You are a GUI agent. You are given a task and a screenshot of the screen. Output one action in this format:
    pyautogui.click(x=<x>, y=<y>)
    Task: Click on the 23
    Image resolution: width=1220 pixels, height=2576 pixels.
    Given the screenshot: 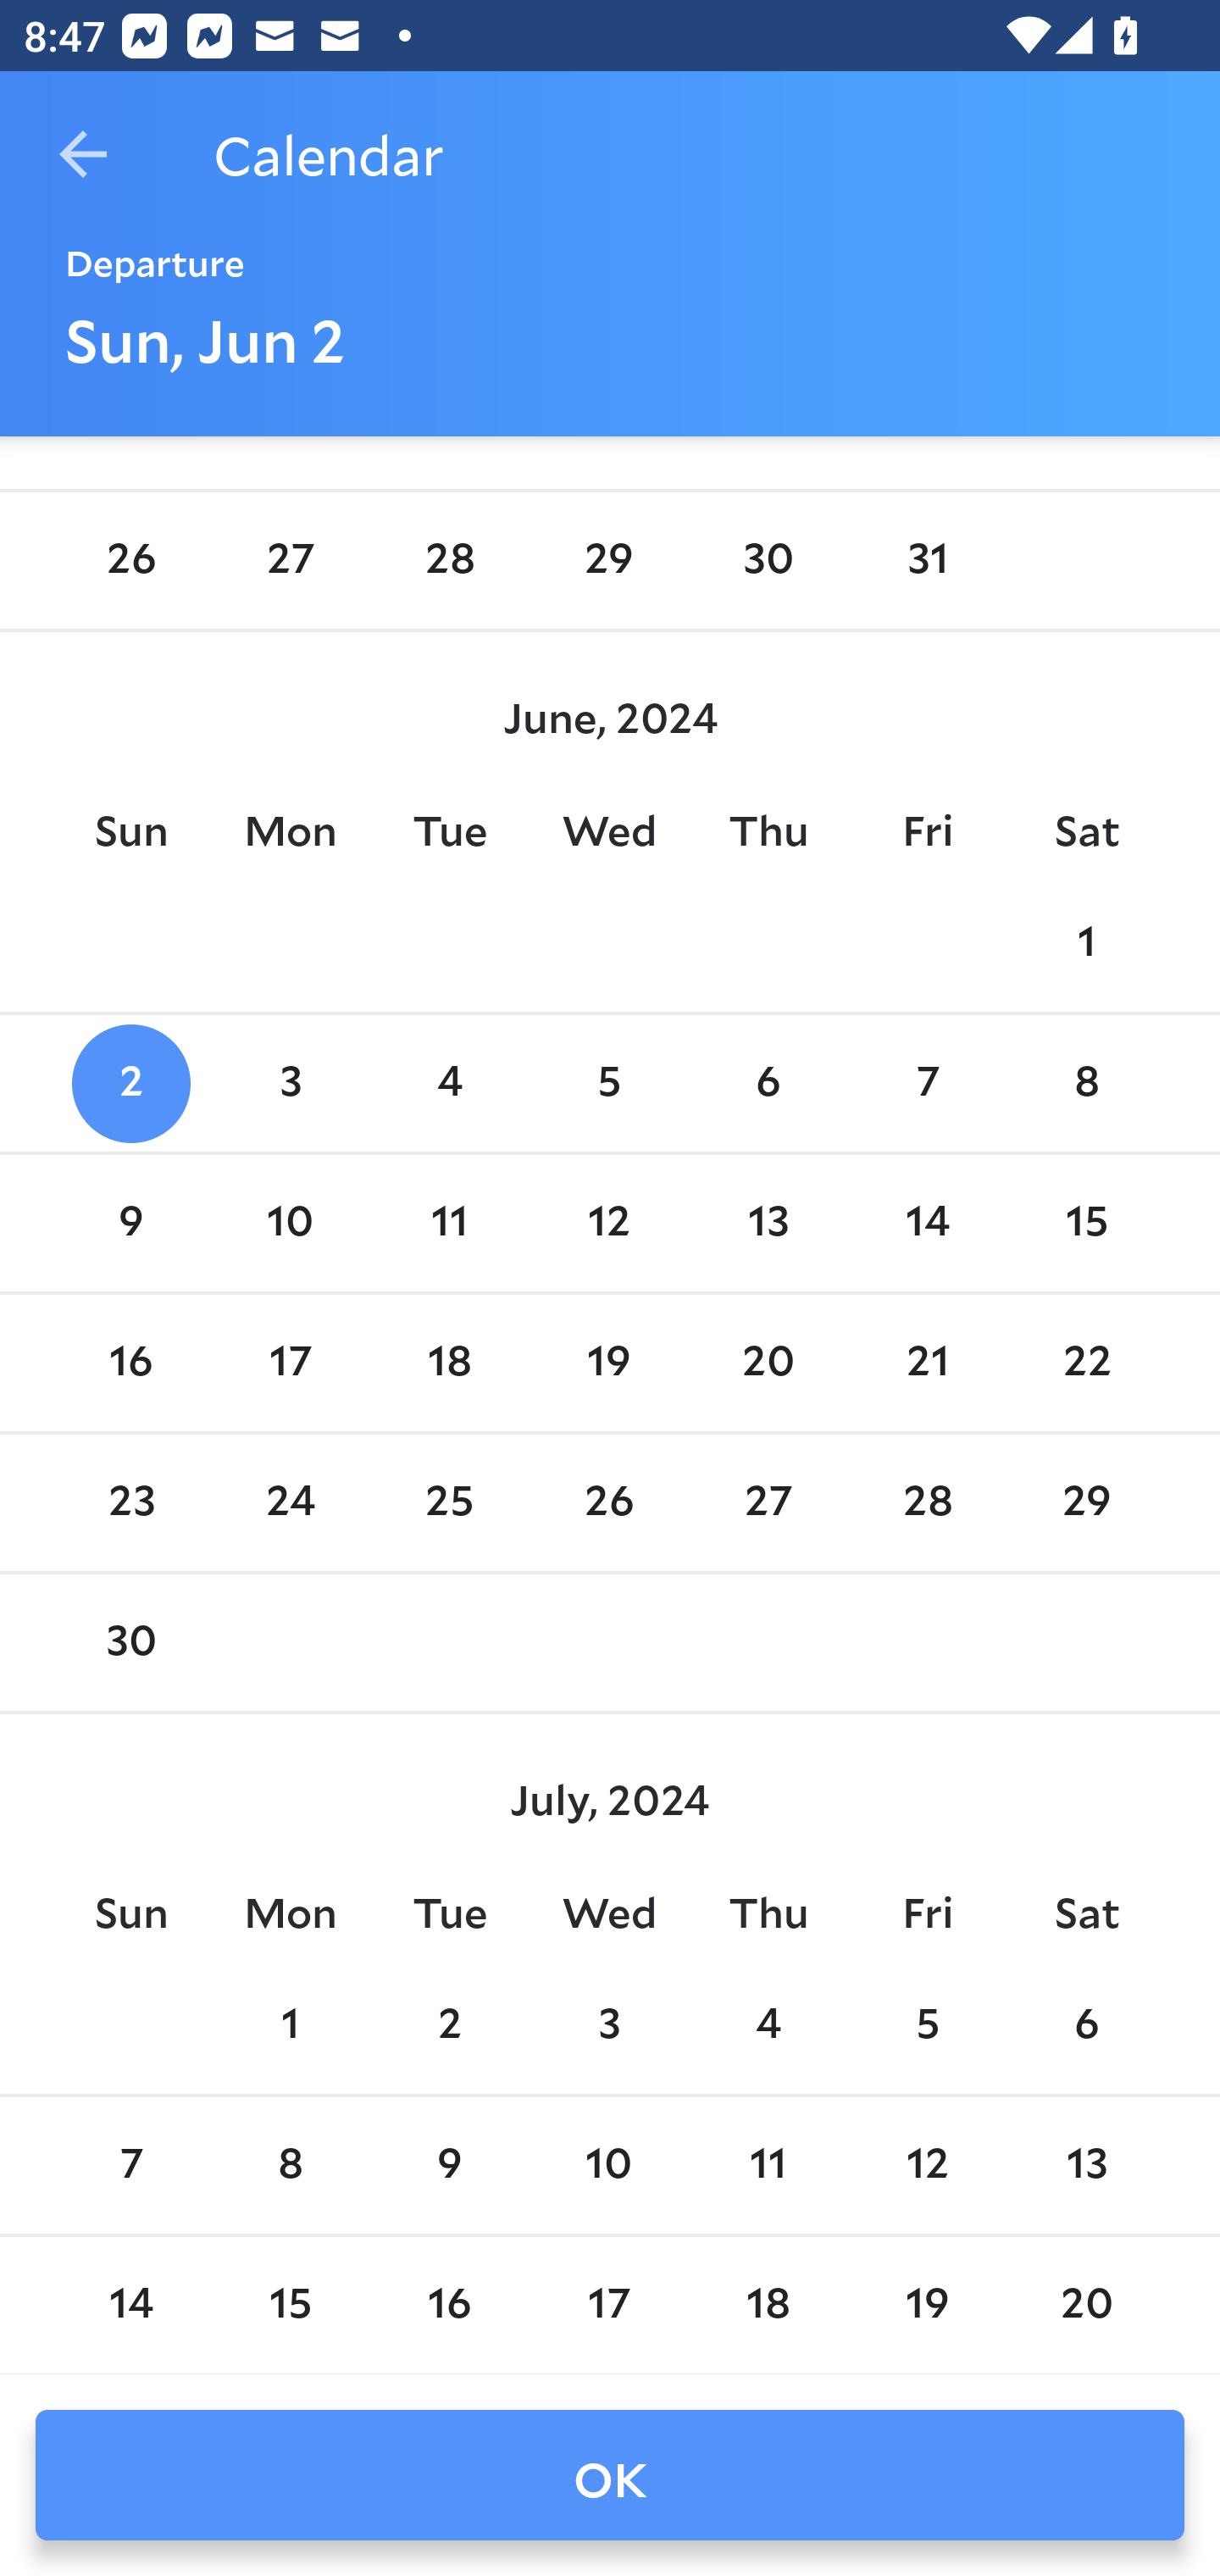 What is the action you would take?
    pyautogui.click(x=130, y=1504)
    